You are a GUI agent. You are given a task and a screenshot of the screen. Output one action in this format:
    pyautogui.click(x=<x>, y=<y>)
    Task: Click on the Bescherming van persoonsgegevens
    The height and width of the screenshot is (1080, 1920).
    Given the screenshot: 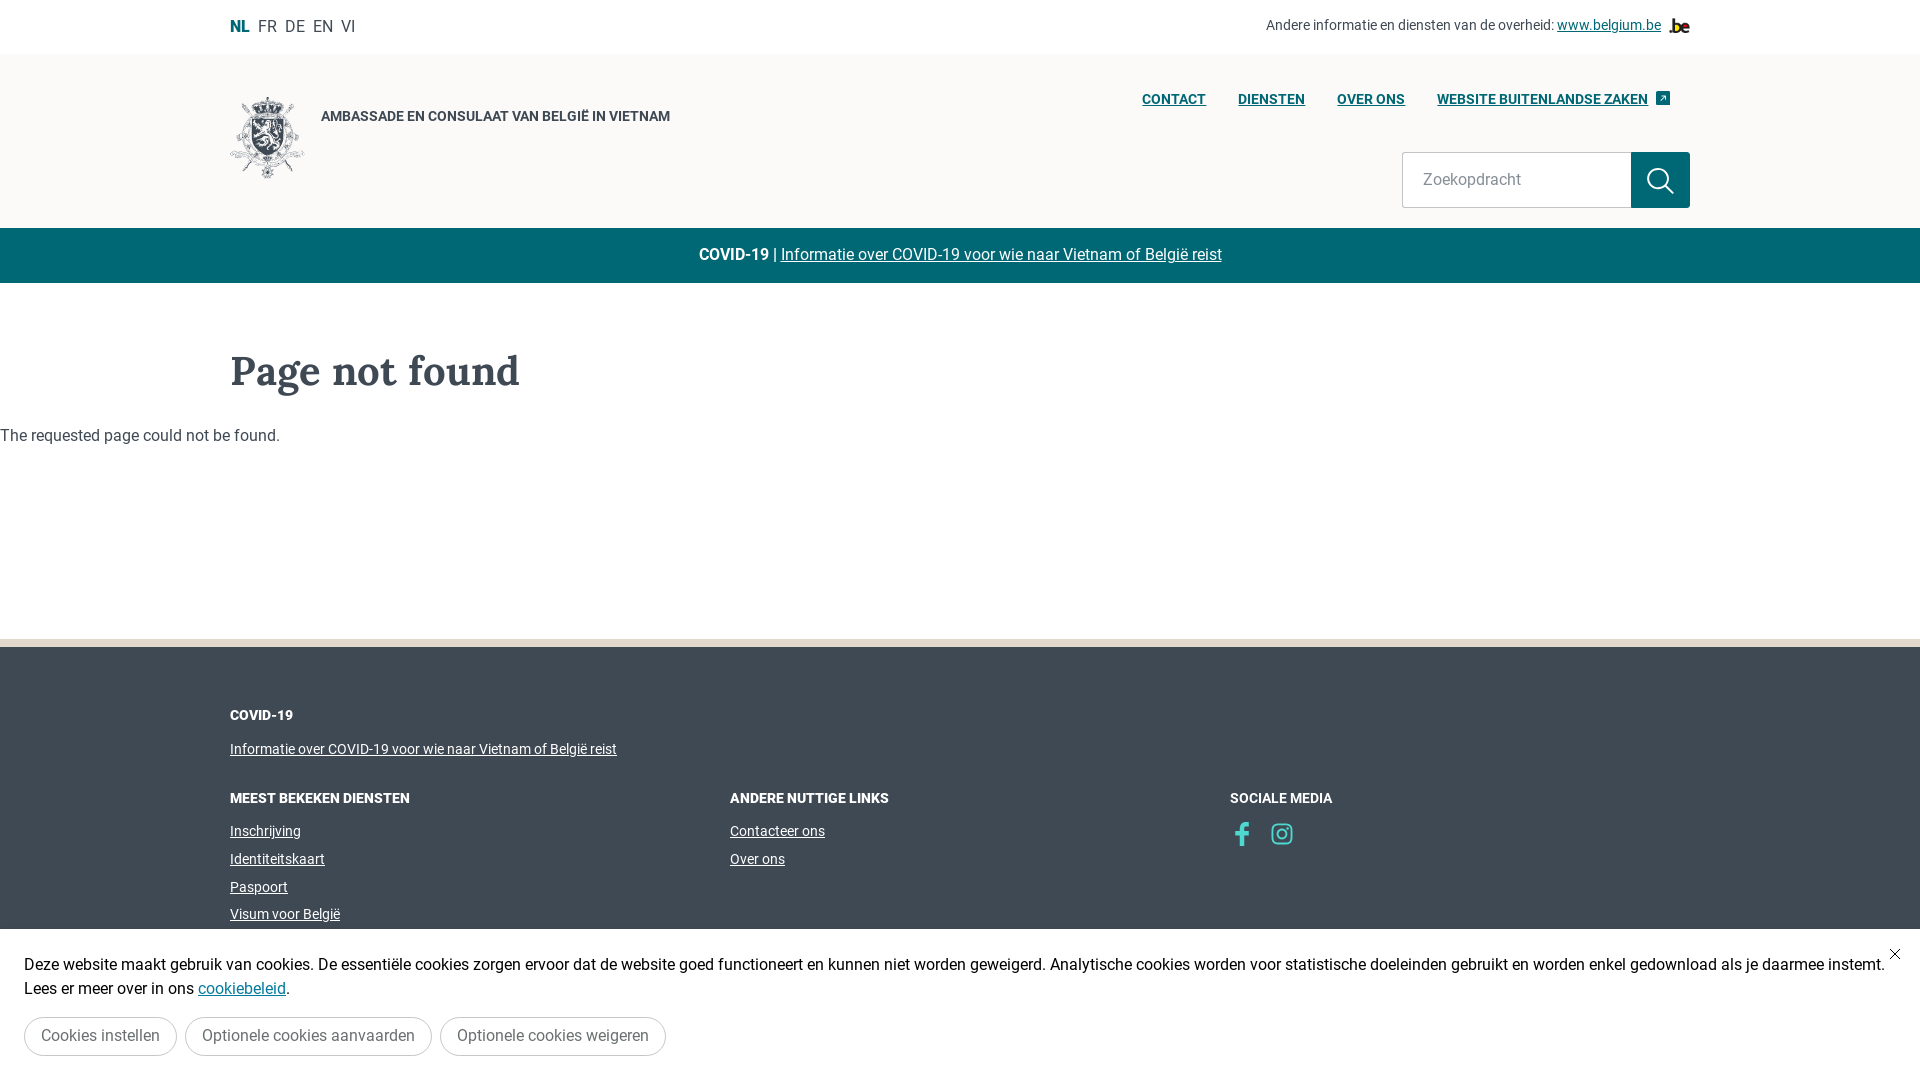 What is the action you would take?
    pyautogui.click(x=742, y=1019)
    